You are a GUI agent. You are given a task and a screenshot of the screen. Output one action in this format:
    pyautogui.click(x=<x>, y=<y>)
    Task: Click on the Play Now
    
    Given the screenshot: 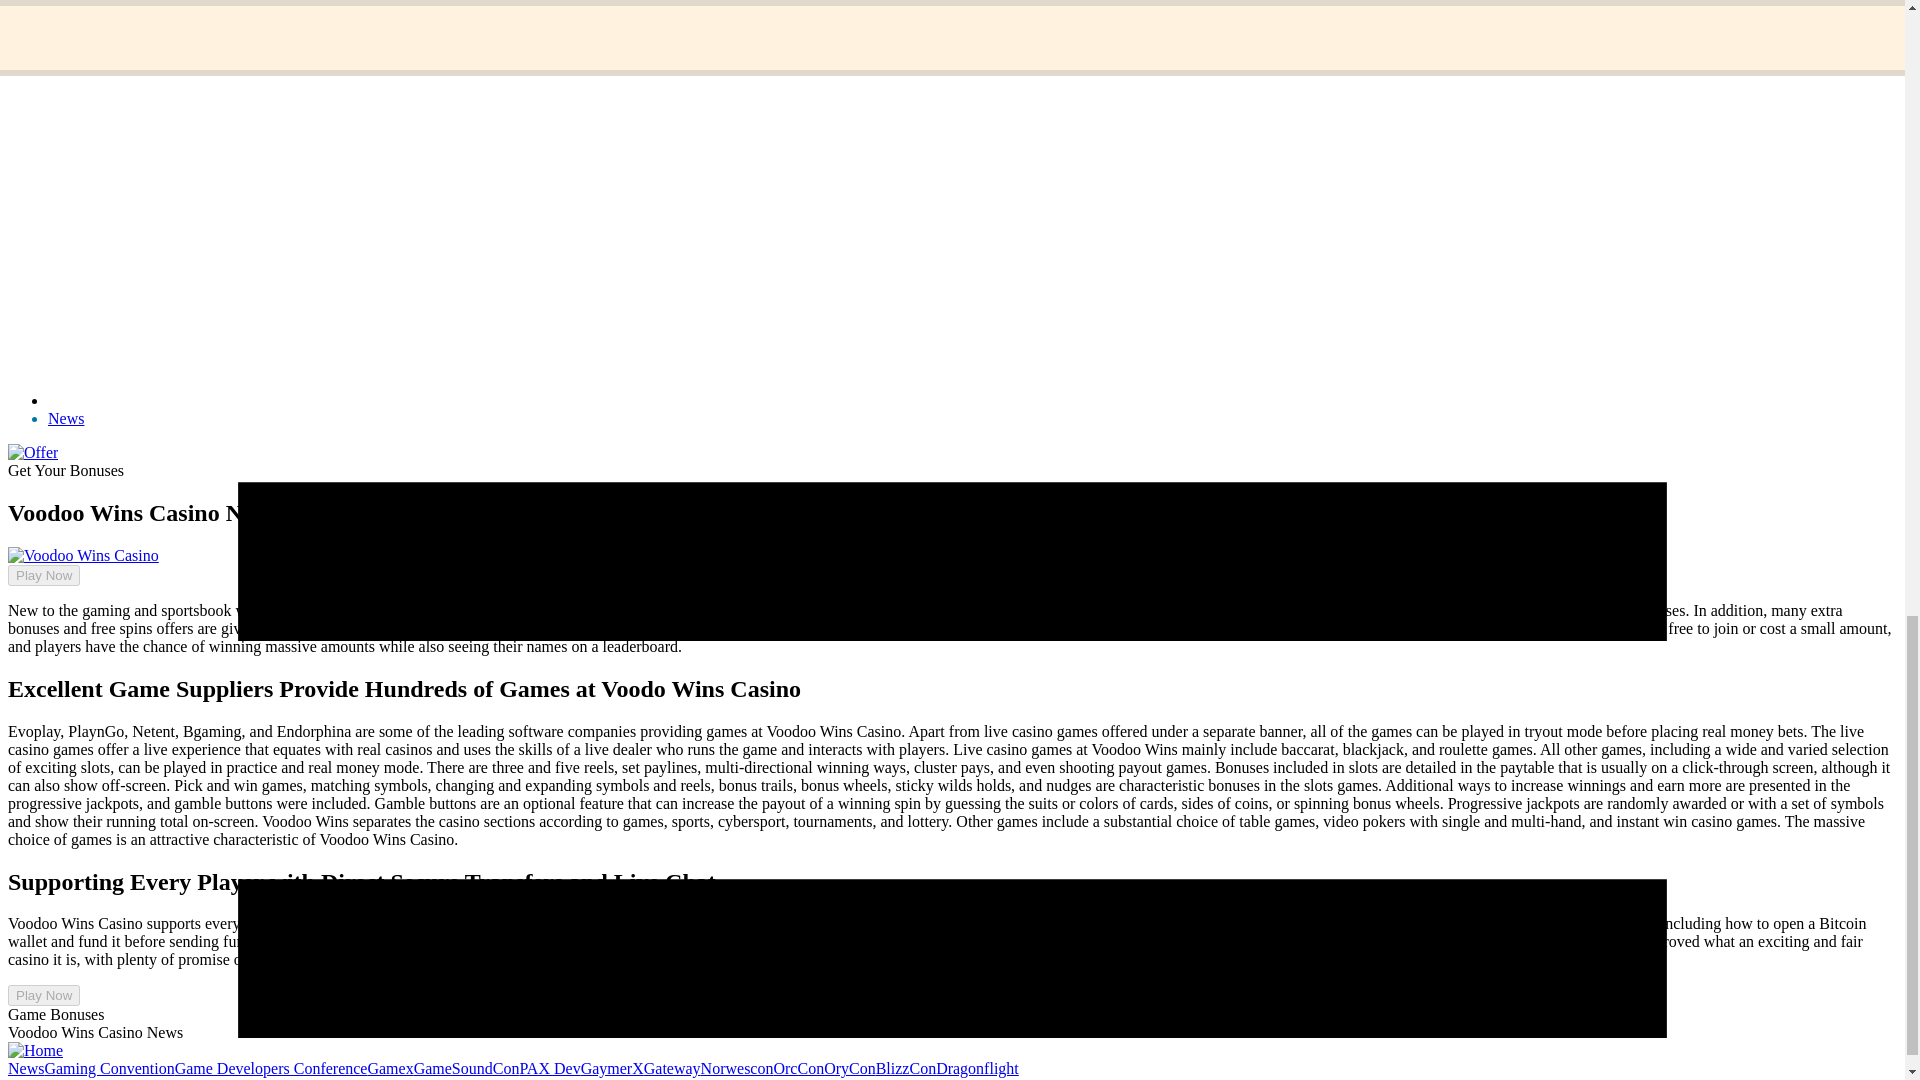 What is the action you would take?
    pyautogui.click(x=44, y=994)
    